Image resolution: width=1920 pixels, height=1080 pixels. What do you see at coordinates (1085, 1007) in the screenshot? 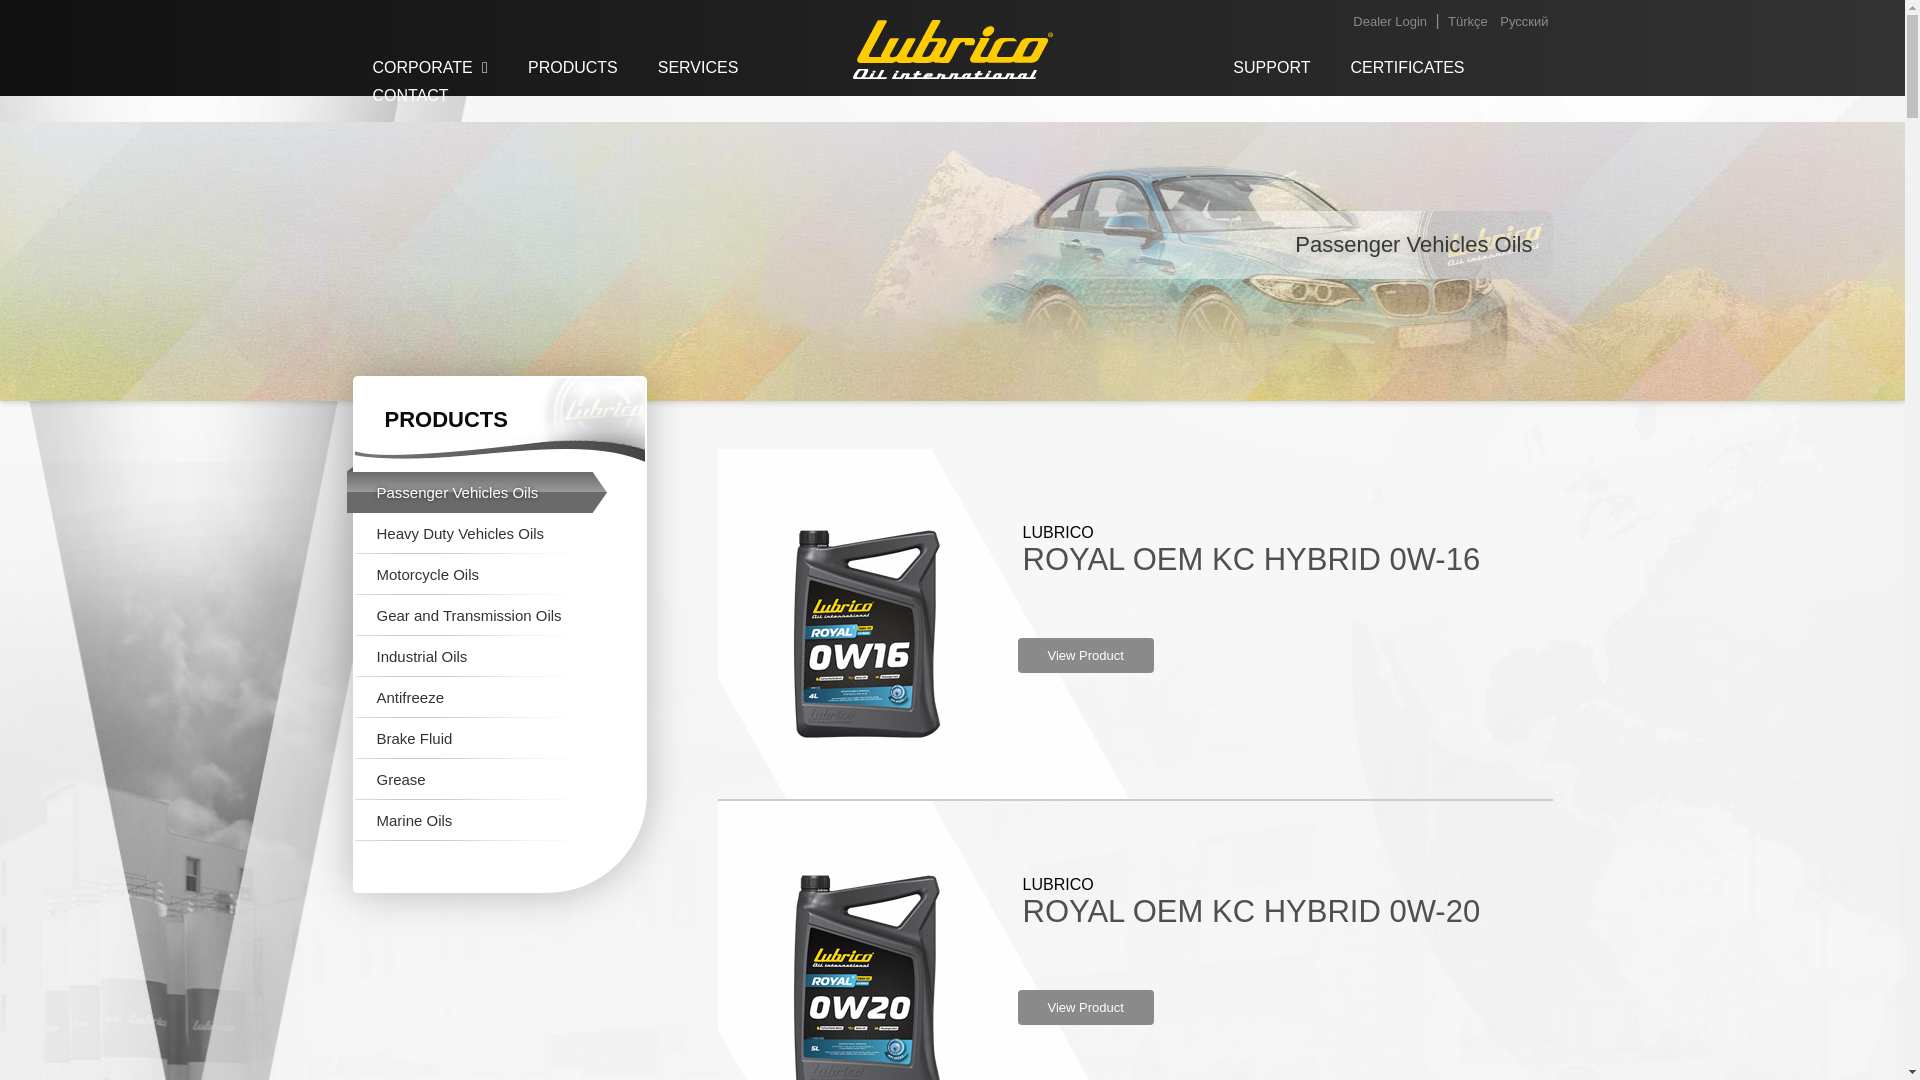
I see `View Product` at bounding box center [1085, 1007].